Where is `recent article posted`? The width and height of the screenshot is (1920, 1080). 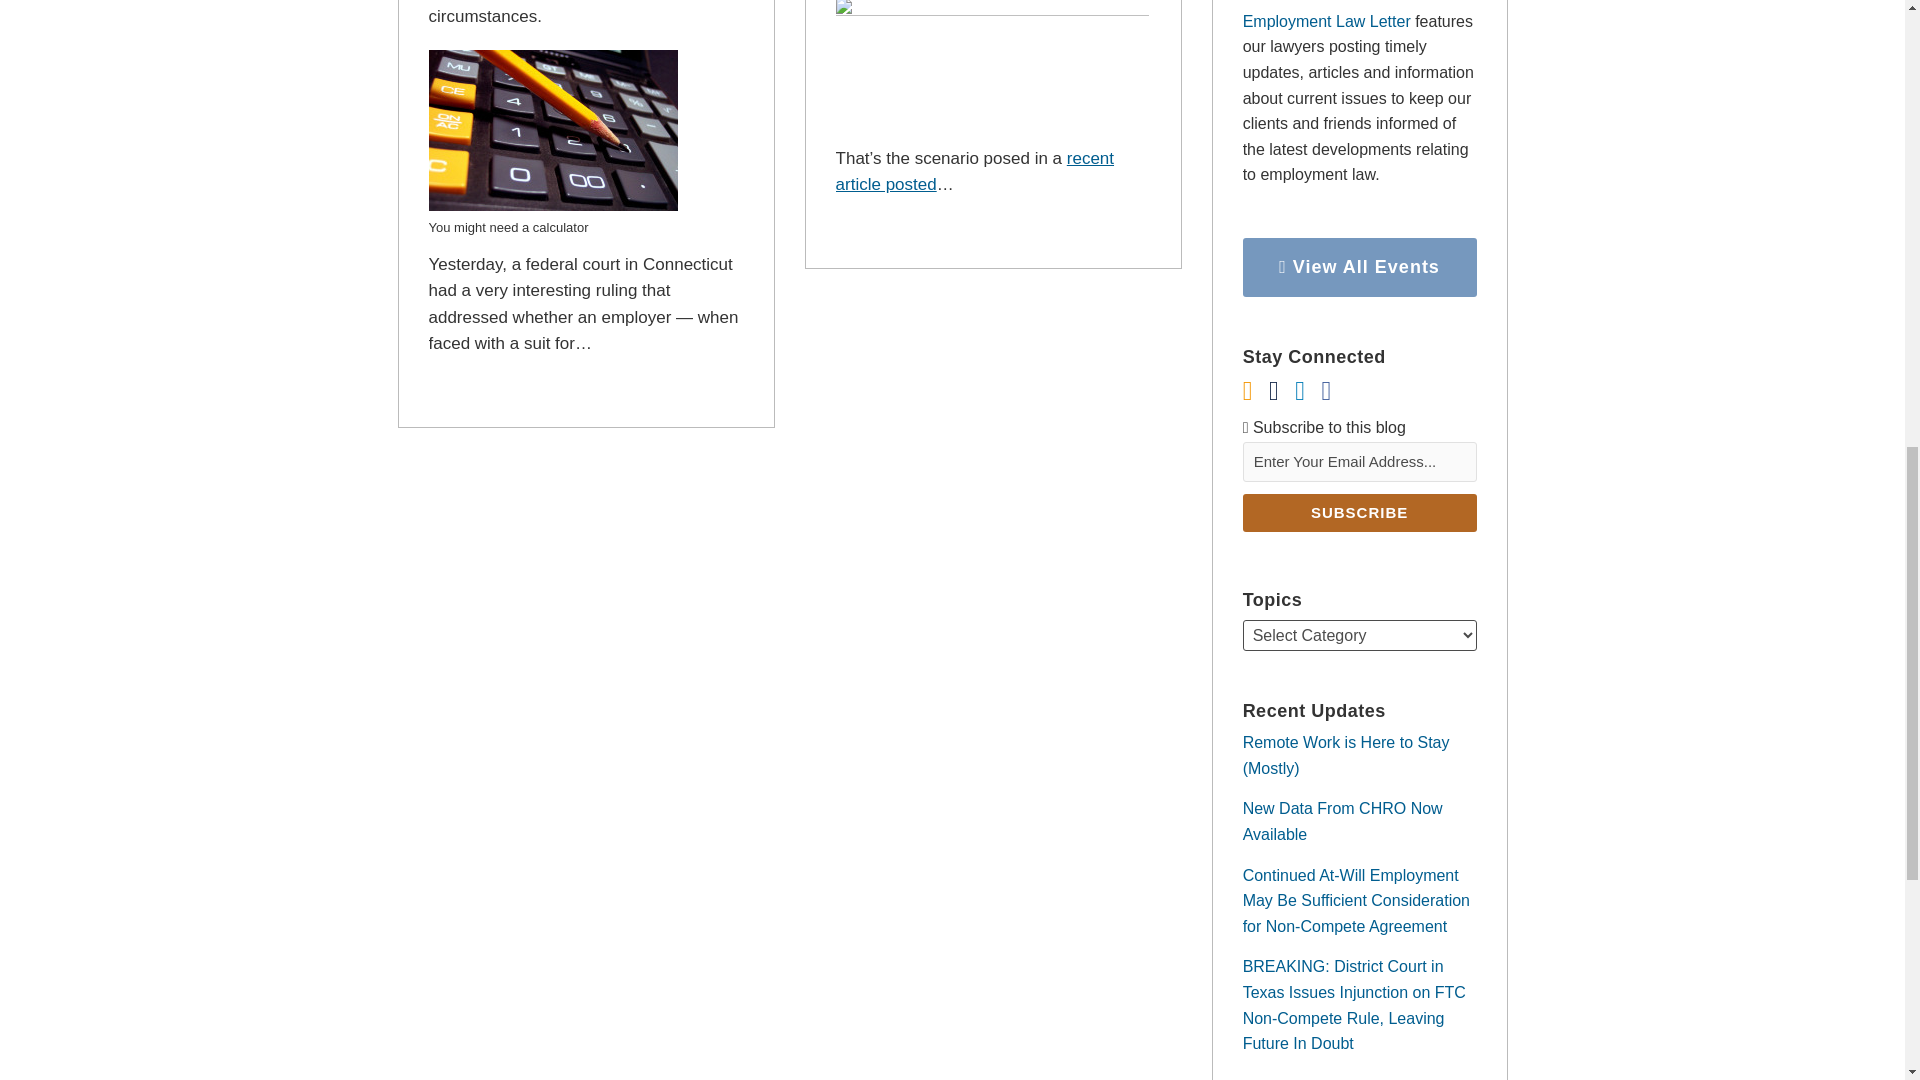
recent article posted is located at coordinates (974, 172).